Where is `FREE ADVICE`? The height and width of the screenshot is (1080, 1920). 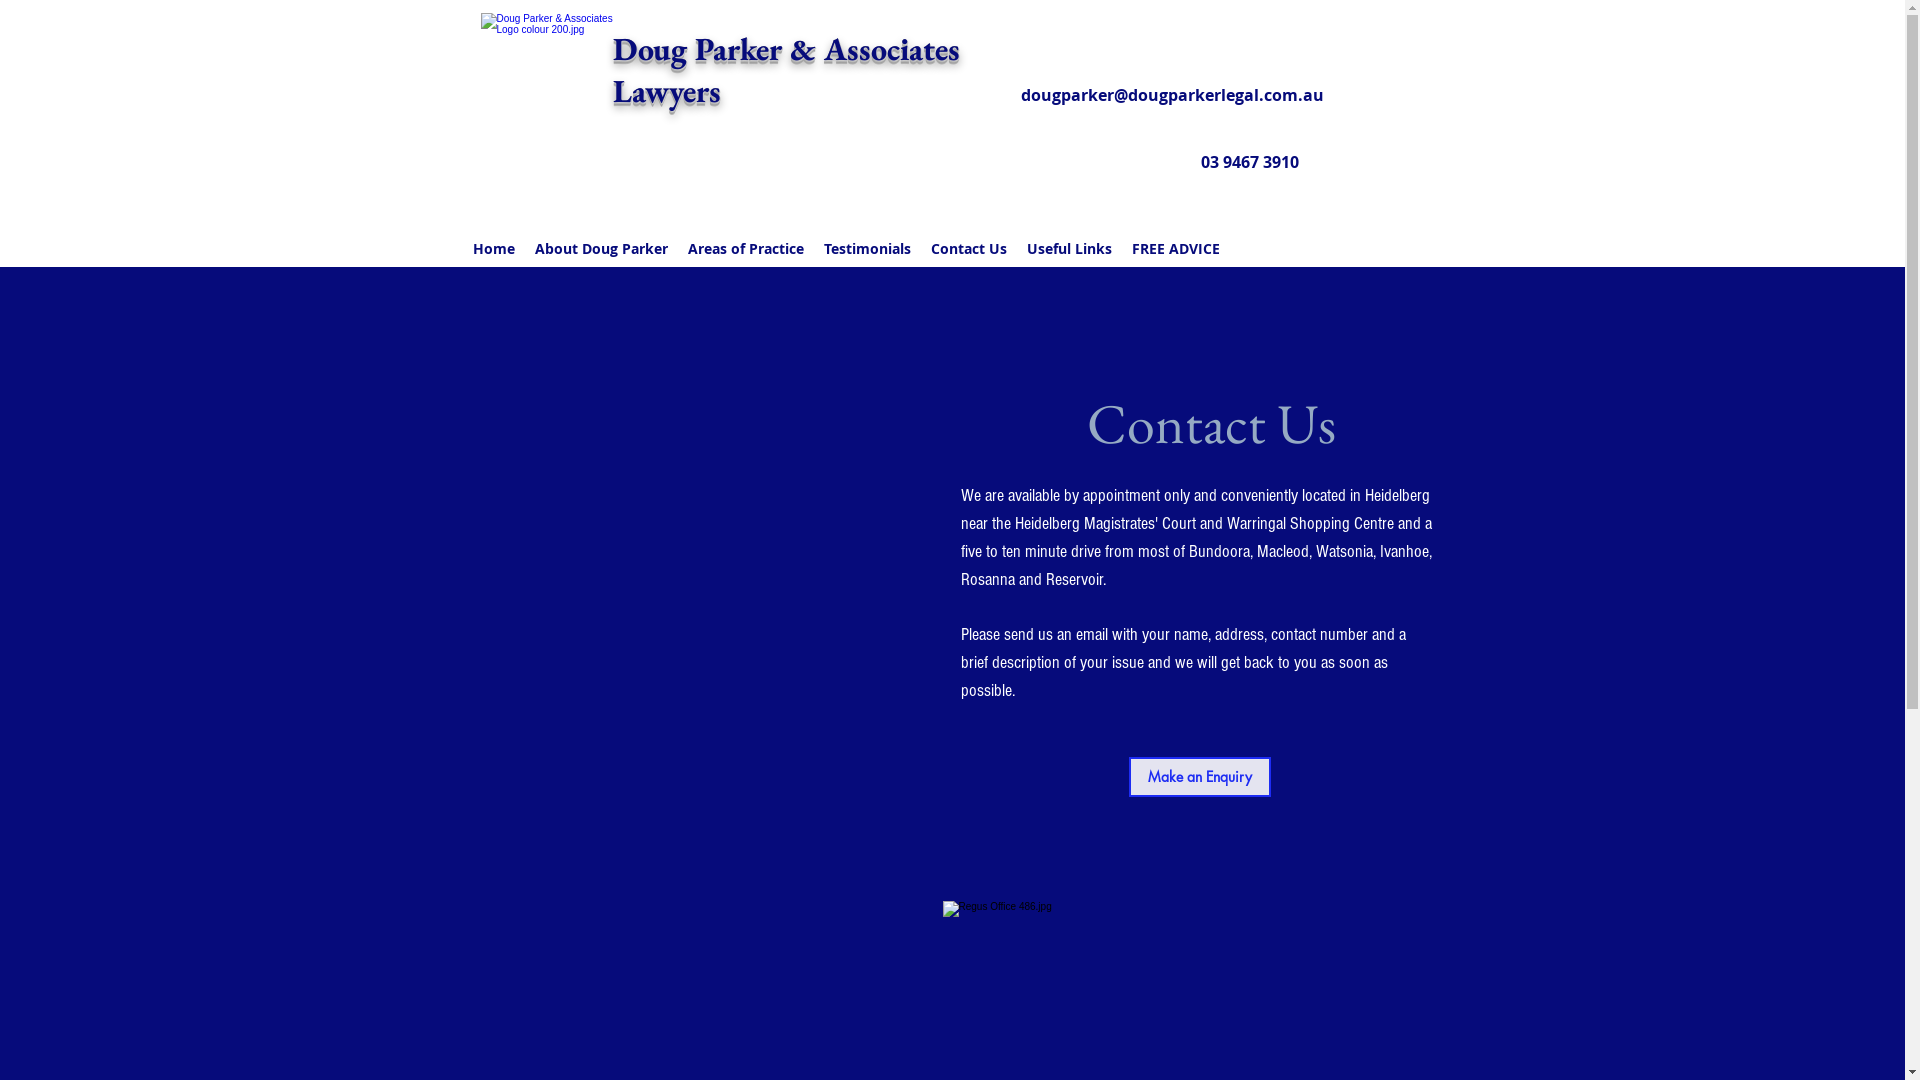 FREE ADVICE is located at coordinates (1176, 249).